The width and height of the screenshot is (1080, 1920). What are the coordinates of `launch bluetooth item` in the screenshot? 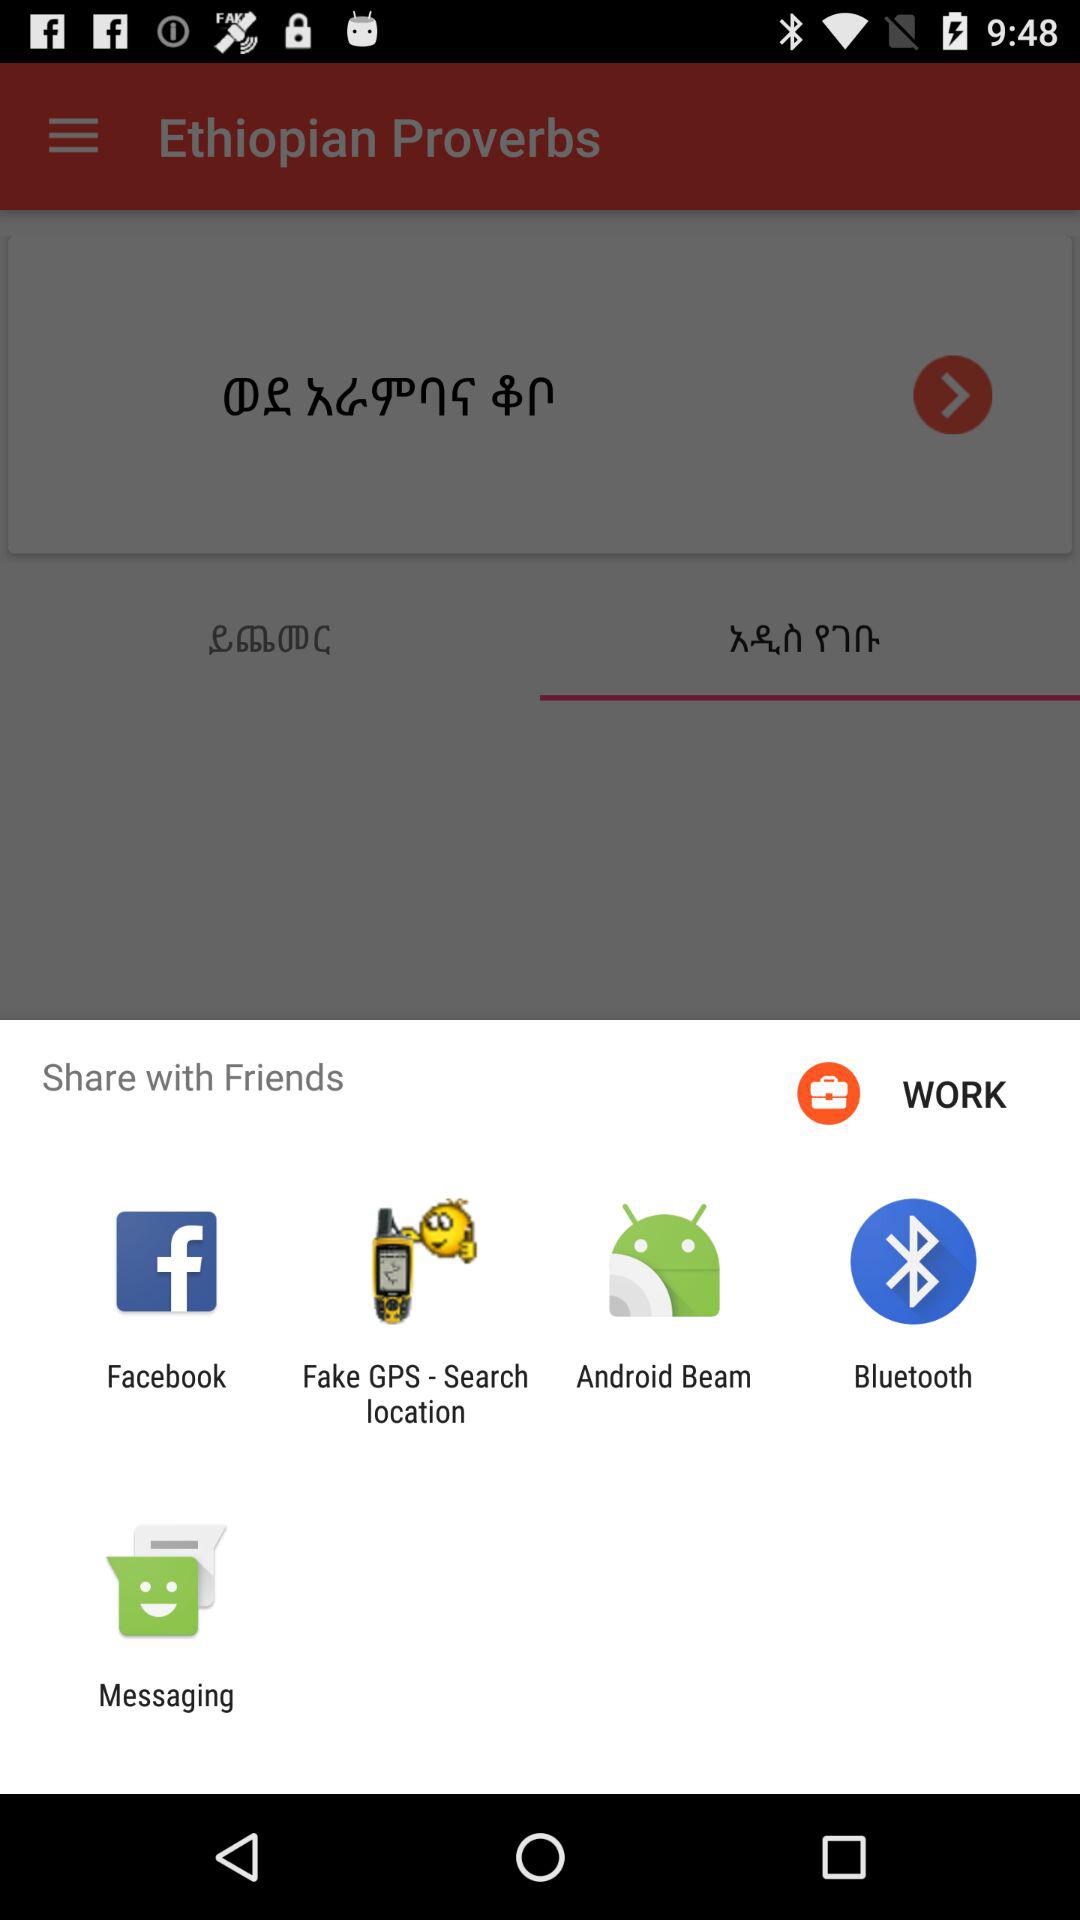 It's located at (912, 1393).